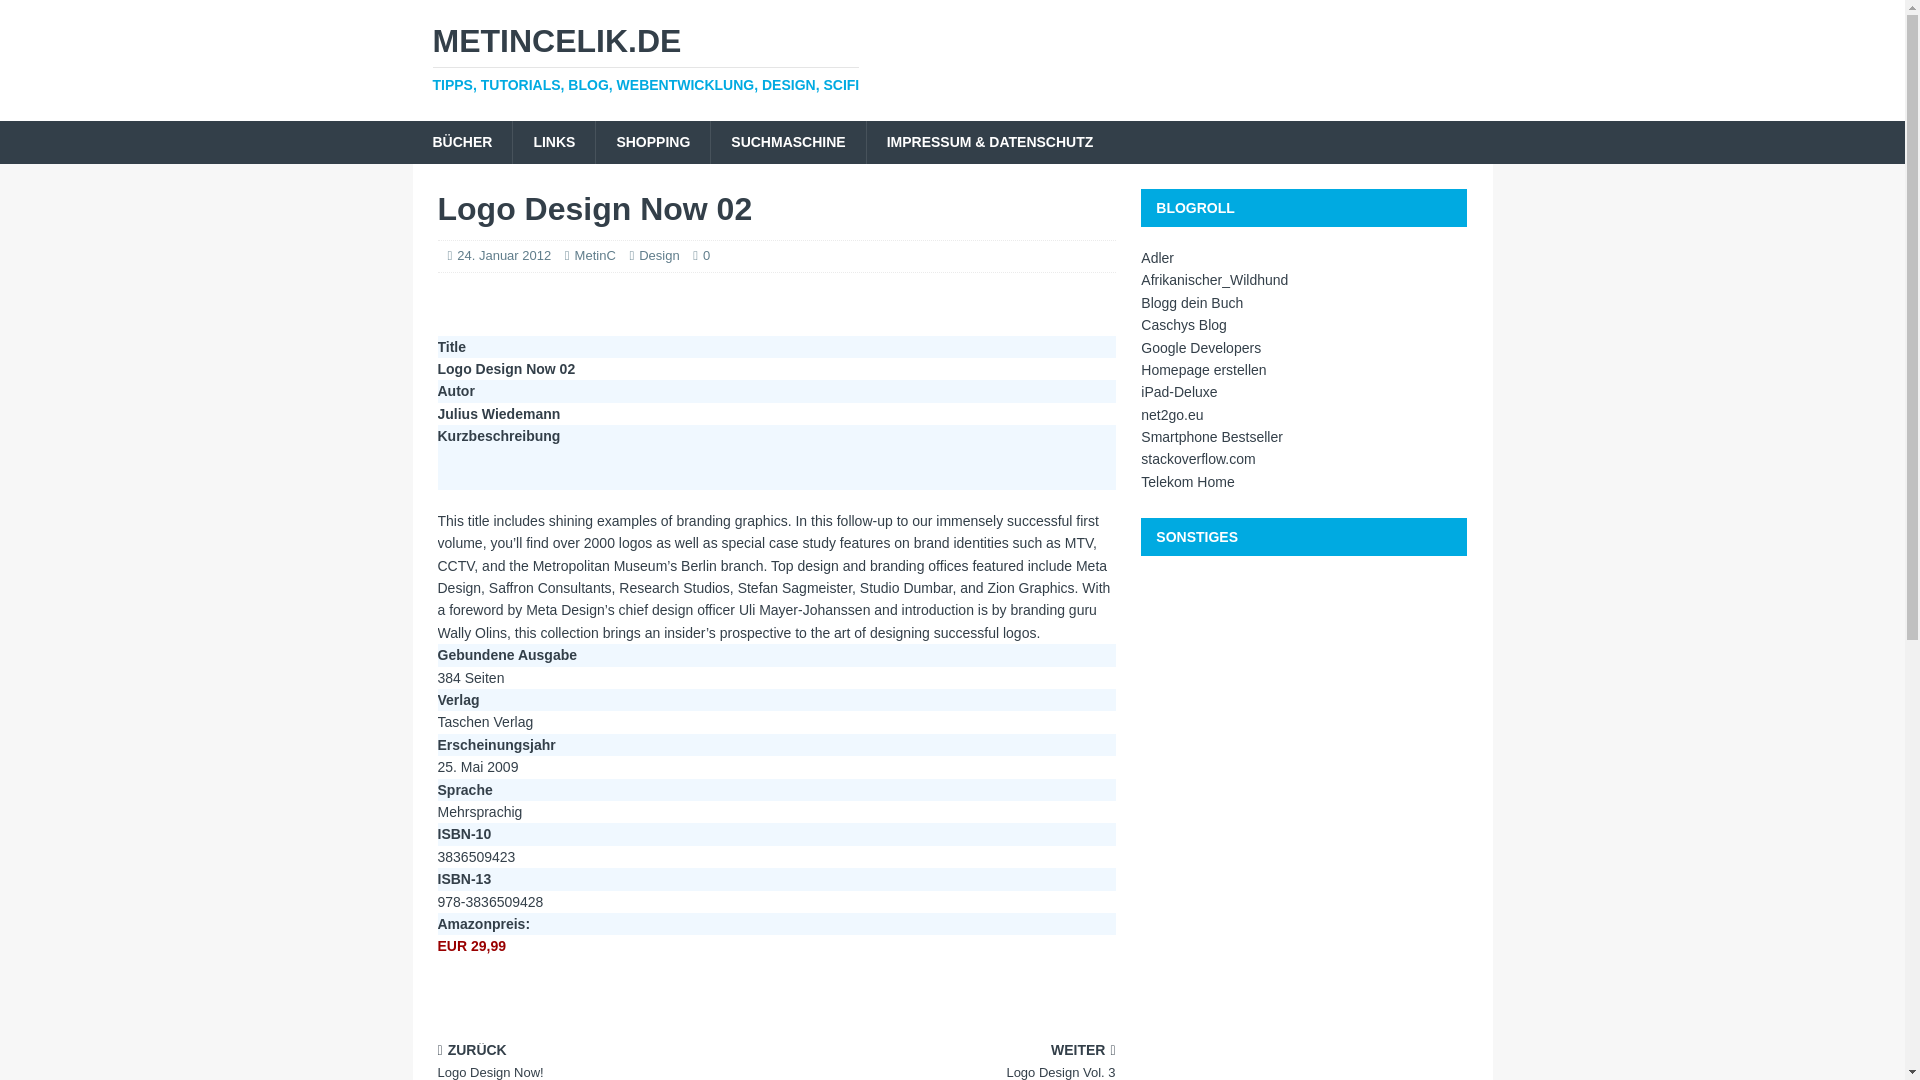 The height and width of the screenshot is (1080, 1920). What do you see at coordinates (952, 58) in the screenshot?
I see `MetinCelik.de` at bounding box center [952, 58].